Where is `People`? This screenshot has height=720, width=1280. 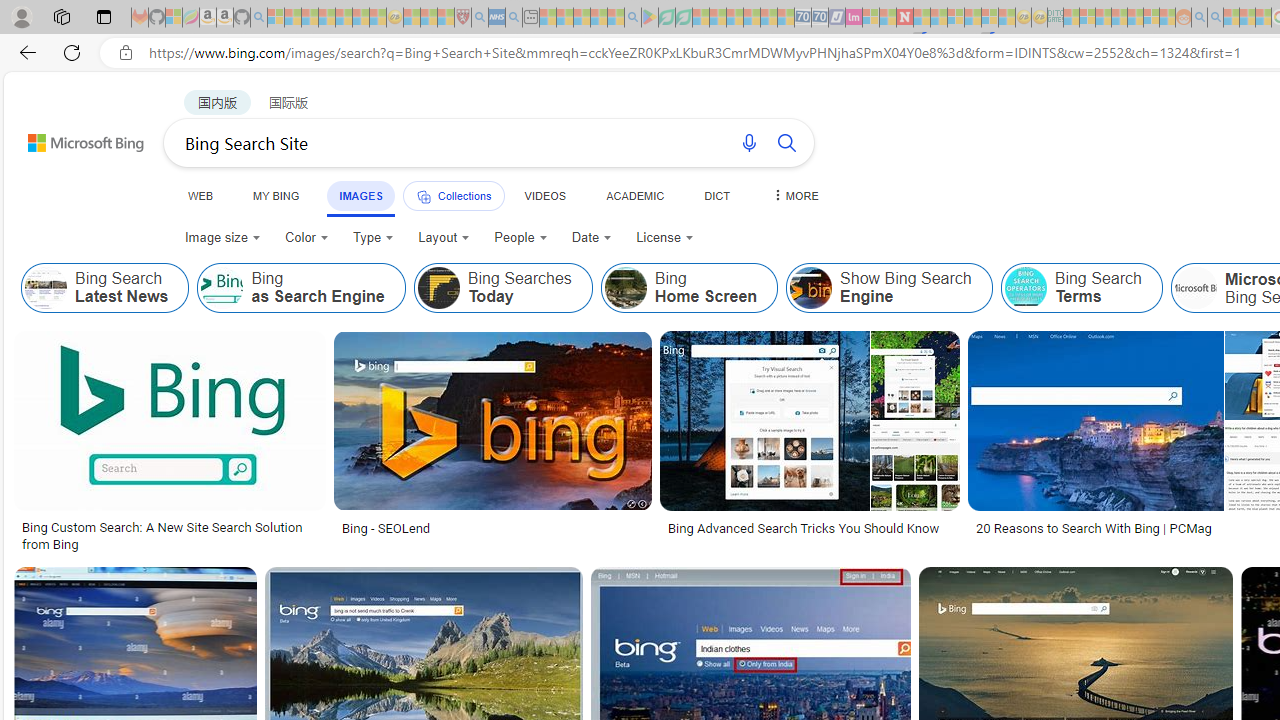 People is located at coordinates (520, 238).